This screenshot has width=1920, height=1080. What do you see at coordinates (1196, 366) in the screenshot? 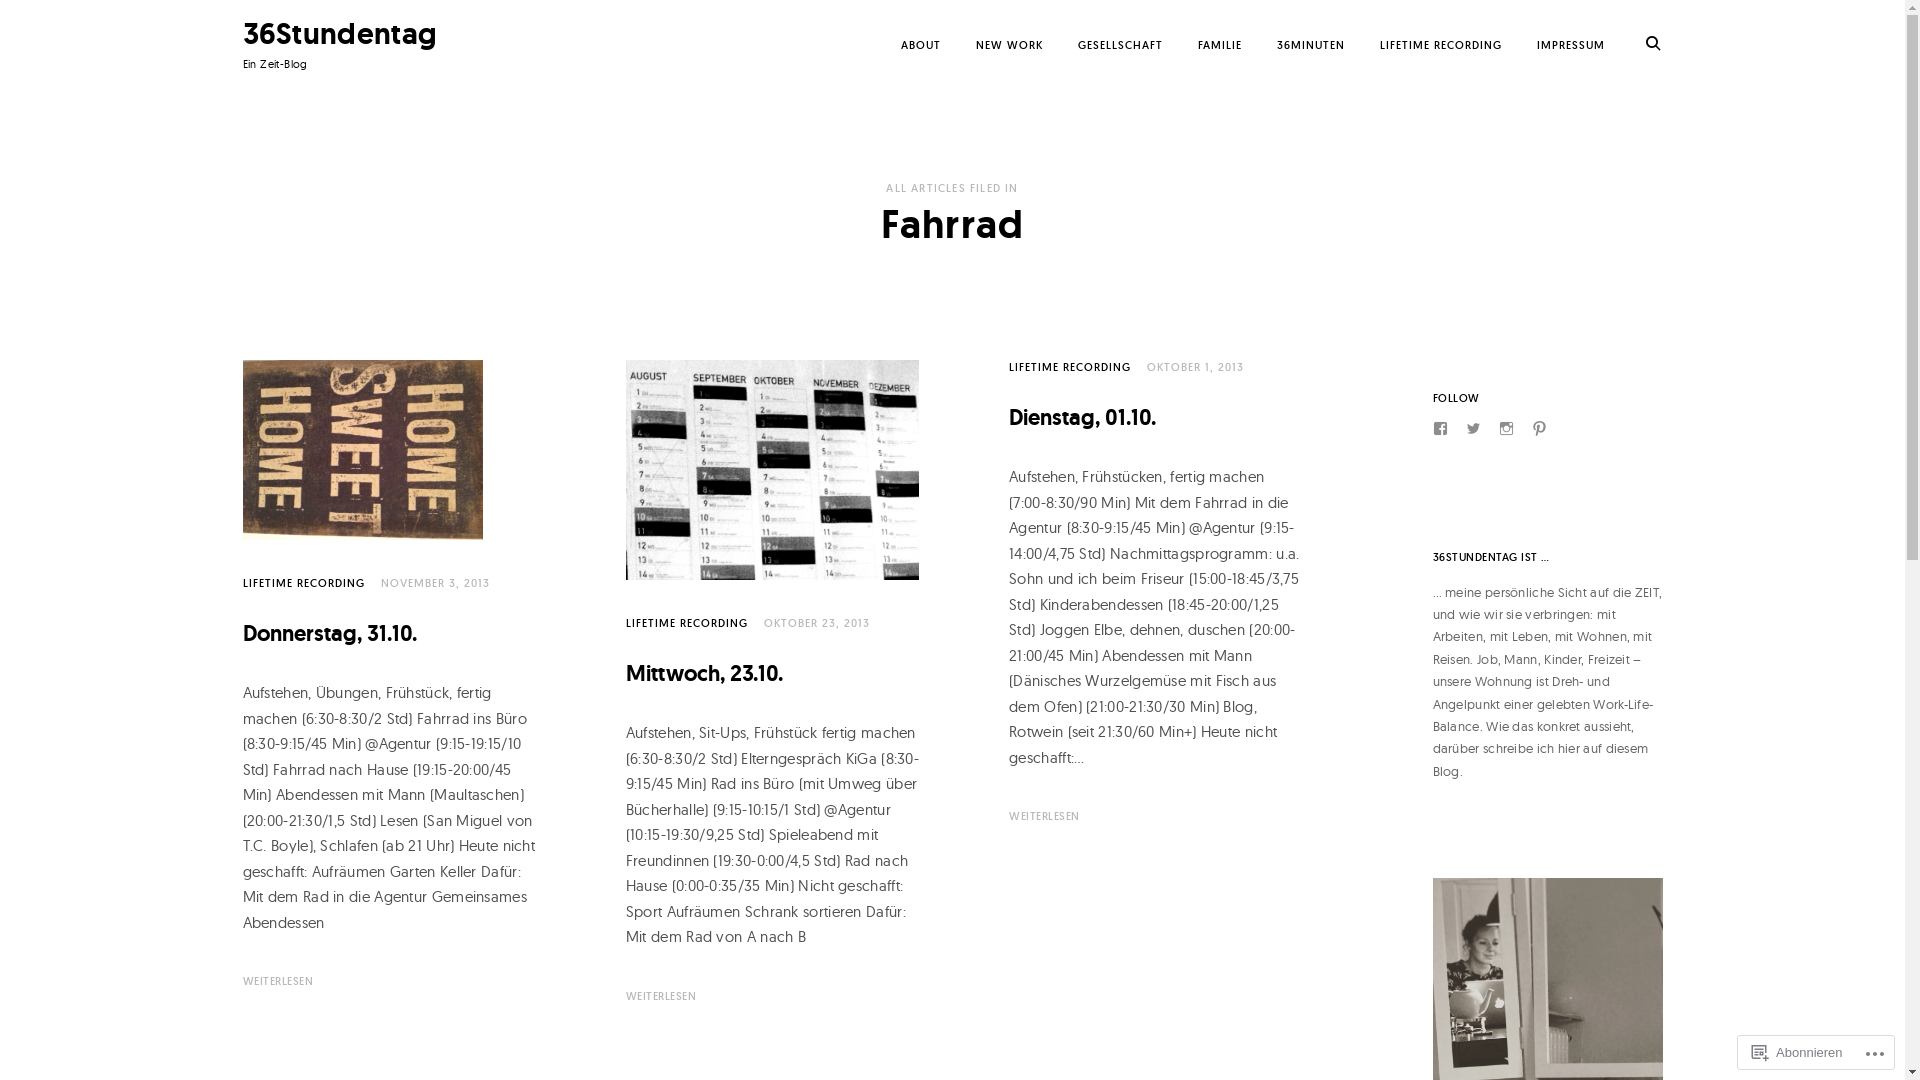
I see `OKTOBER 1, 2013` at bounding box center [1196, 366].